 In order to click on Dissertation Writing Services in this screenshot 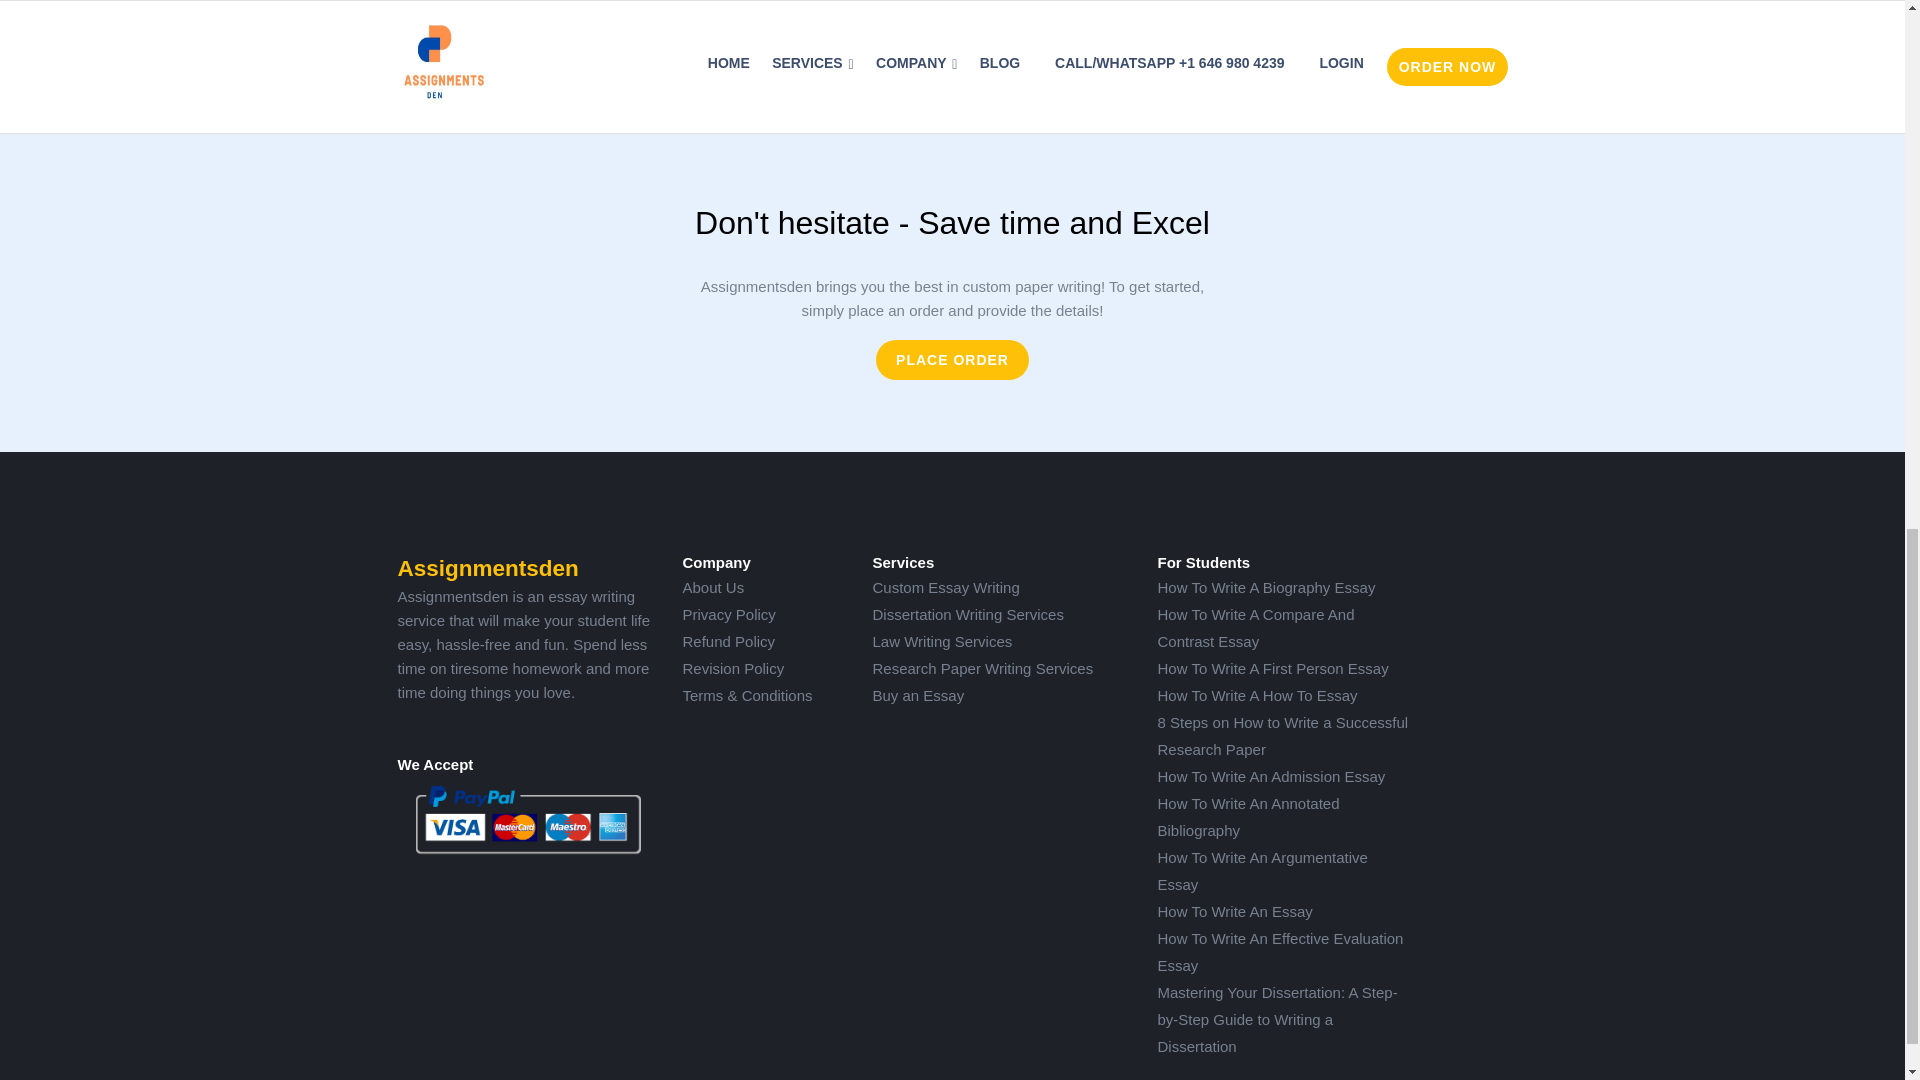, I will do `click(967, 614)`.